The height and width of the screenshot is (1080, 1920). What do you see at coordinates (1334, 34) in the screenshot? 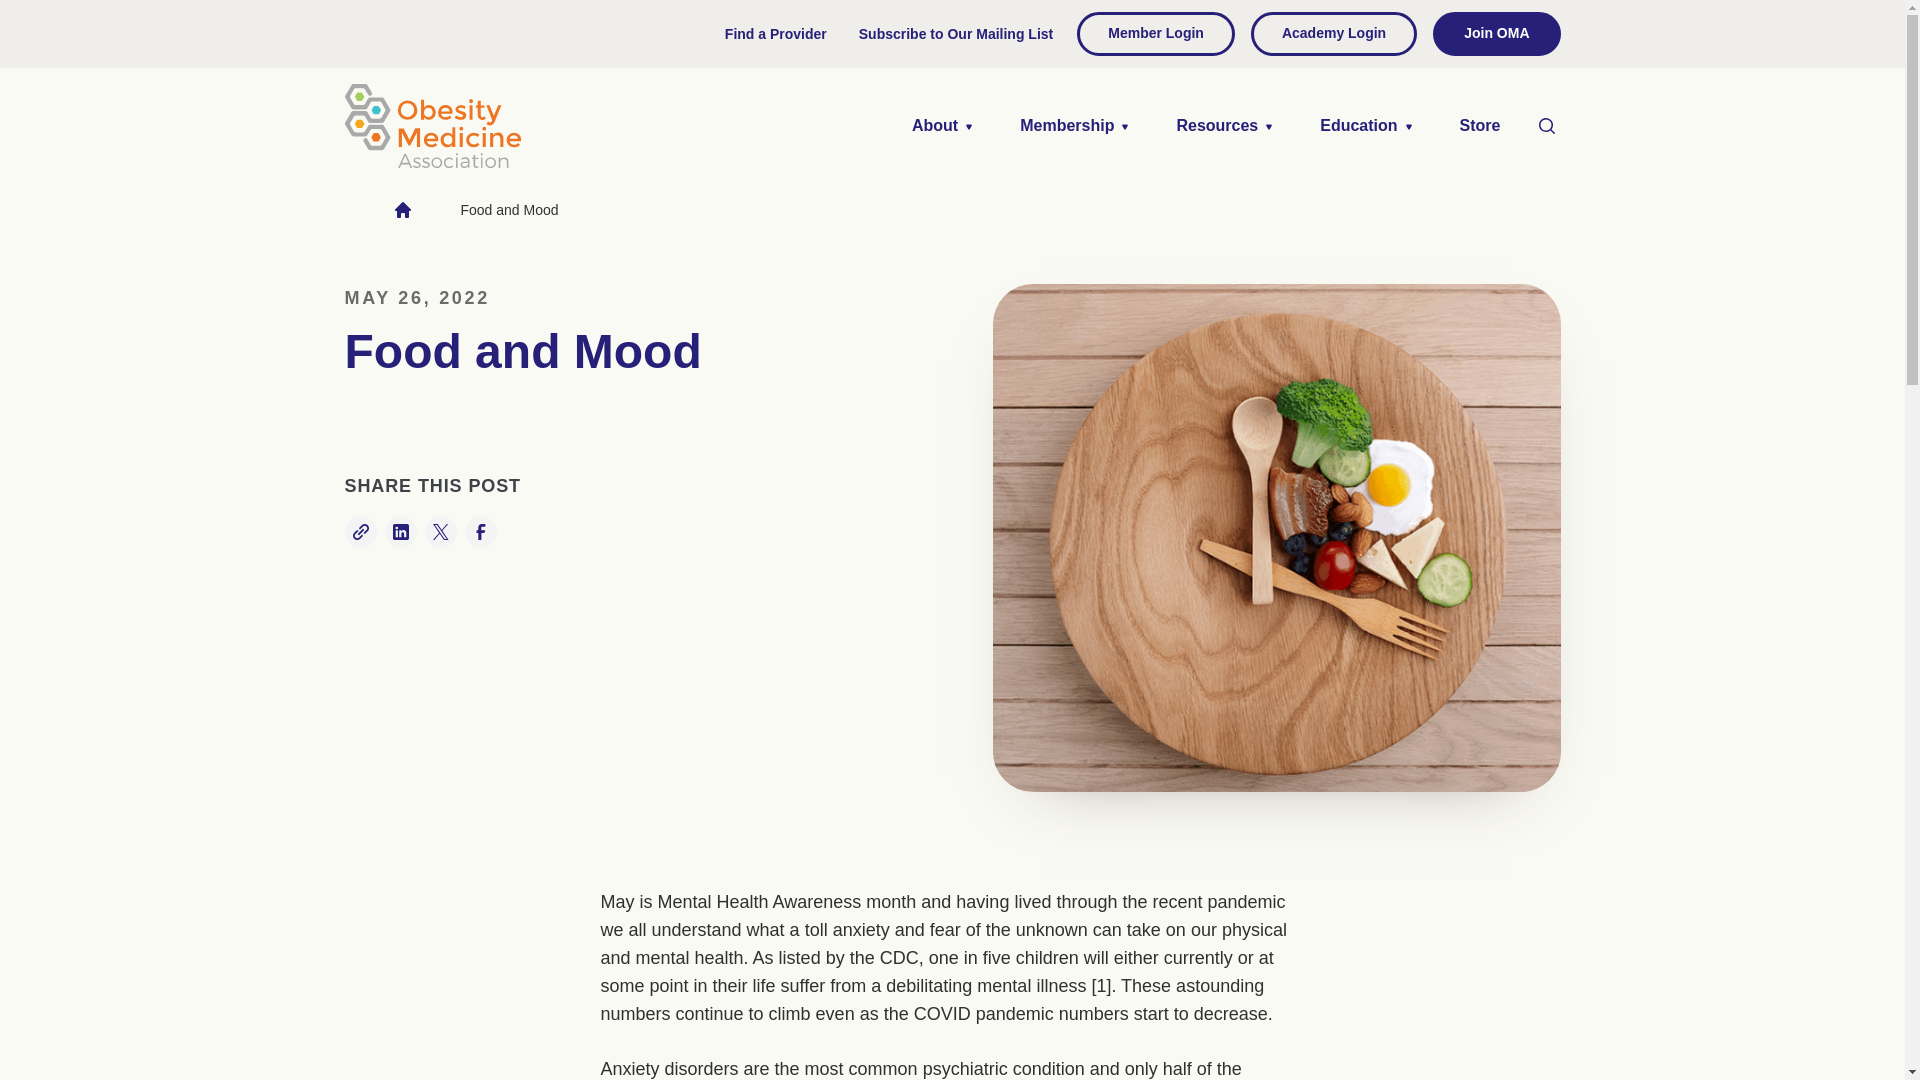
I see `Academy Login` at bounding box center [1334, 34].